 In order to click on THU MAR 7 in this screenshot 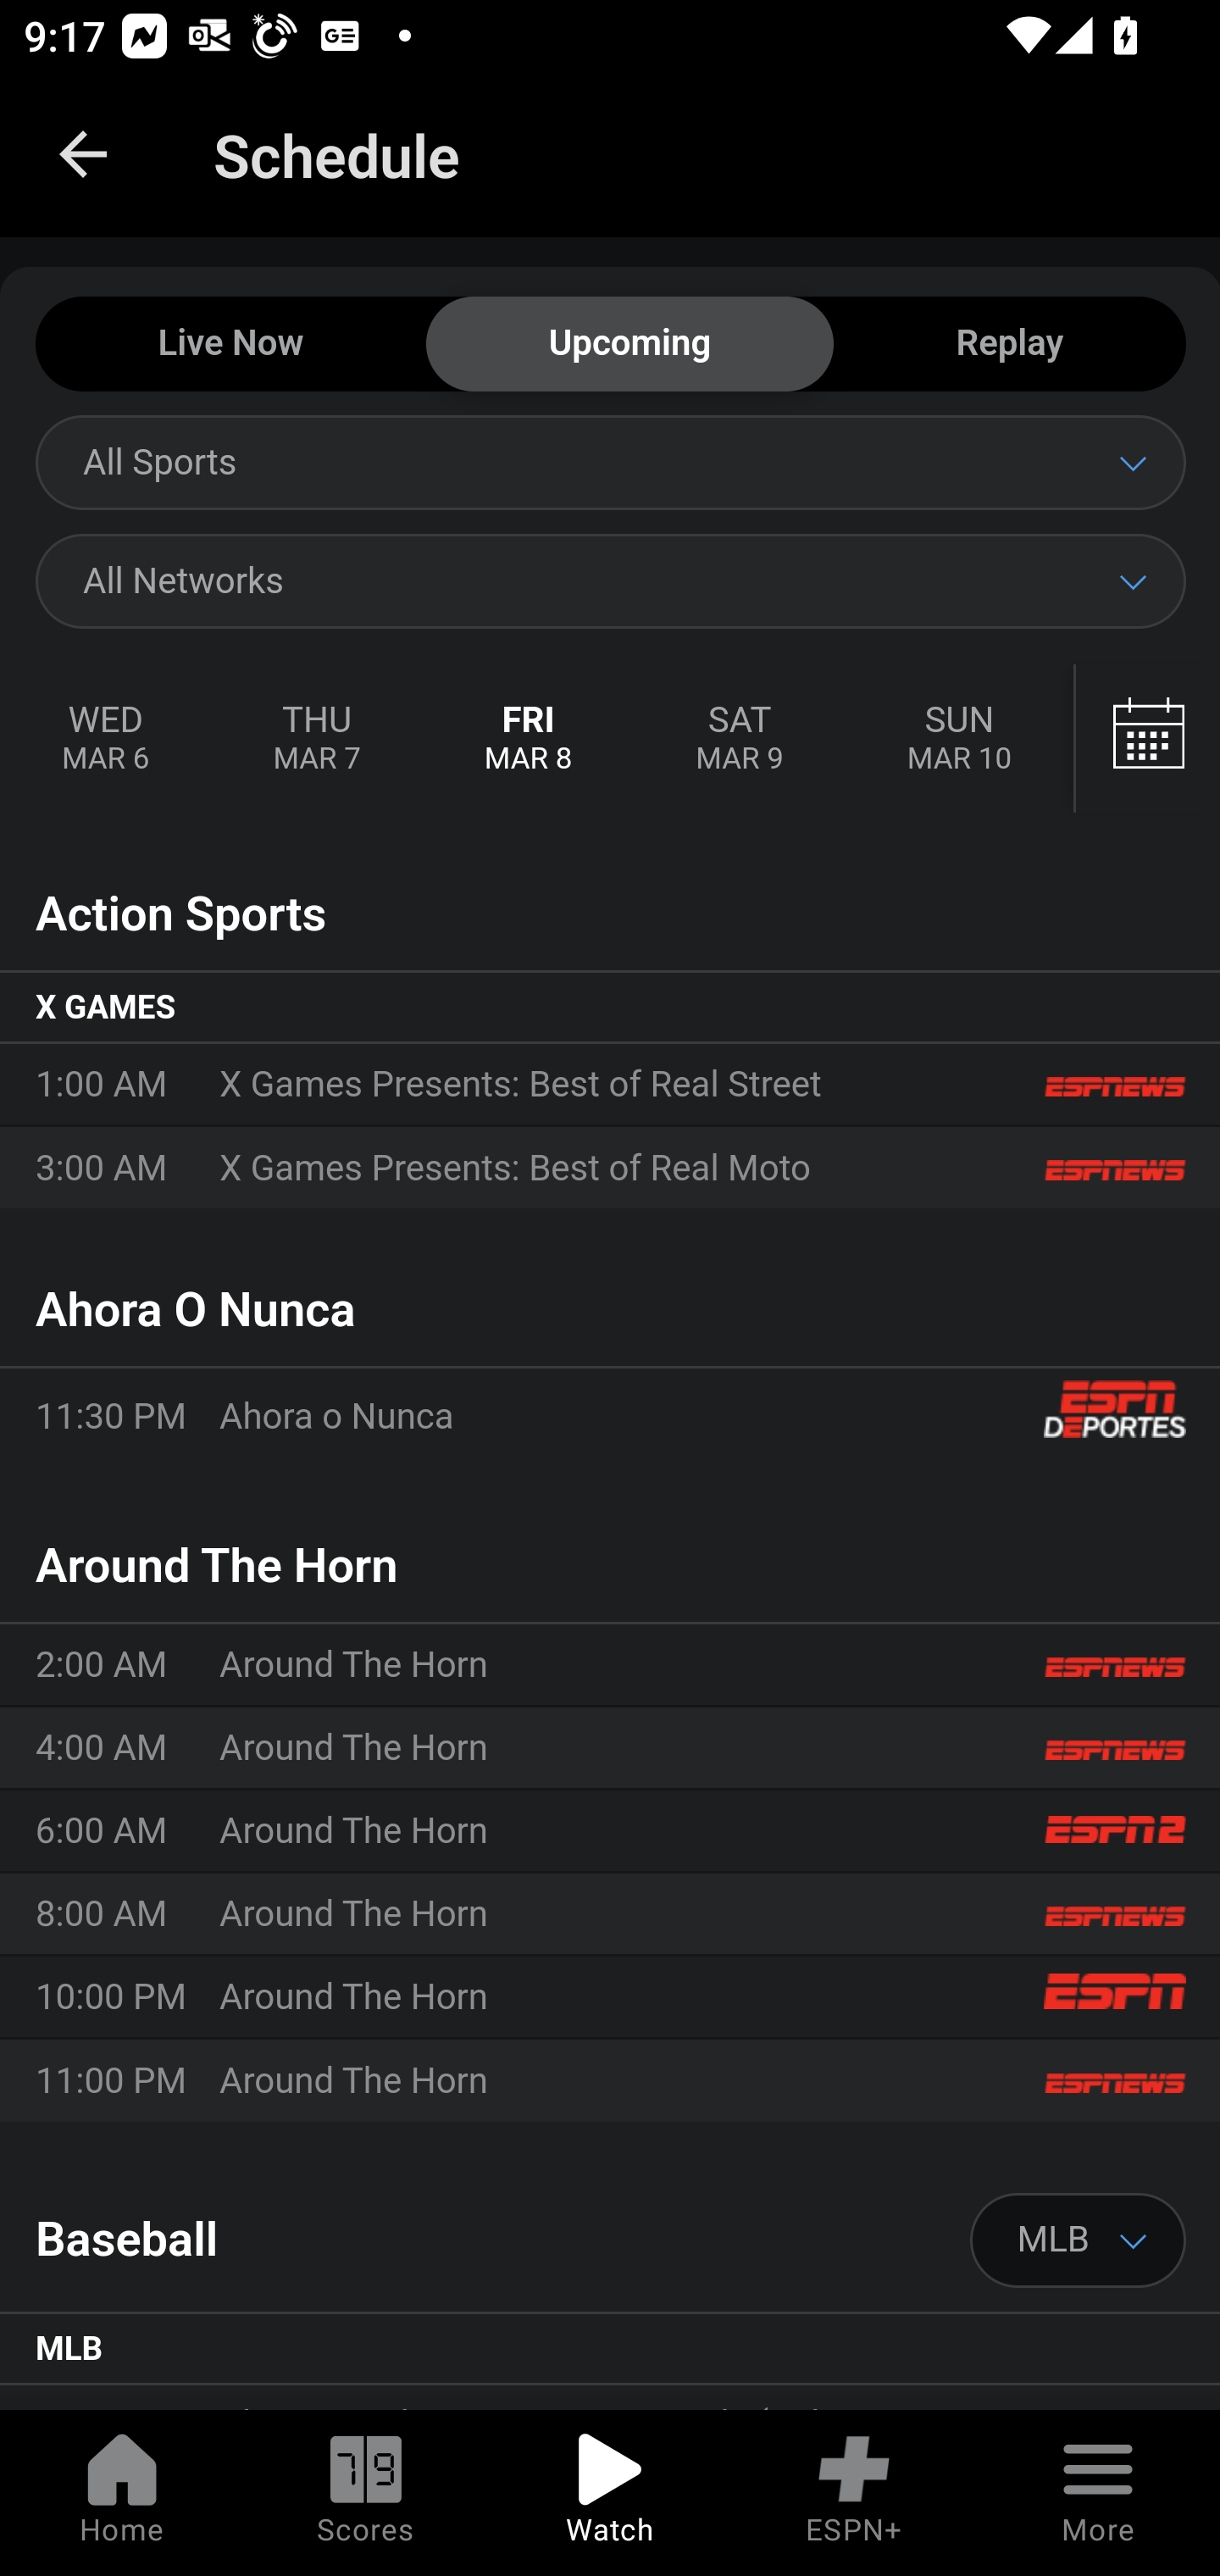, I will do `click(316, 739)`.